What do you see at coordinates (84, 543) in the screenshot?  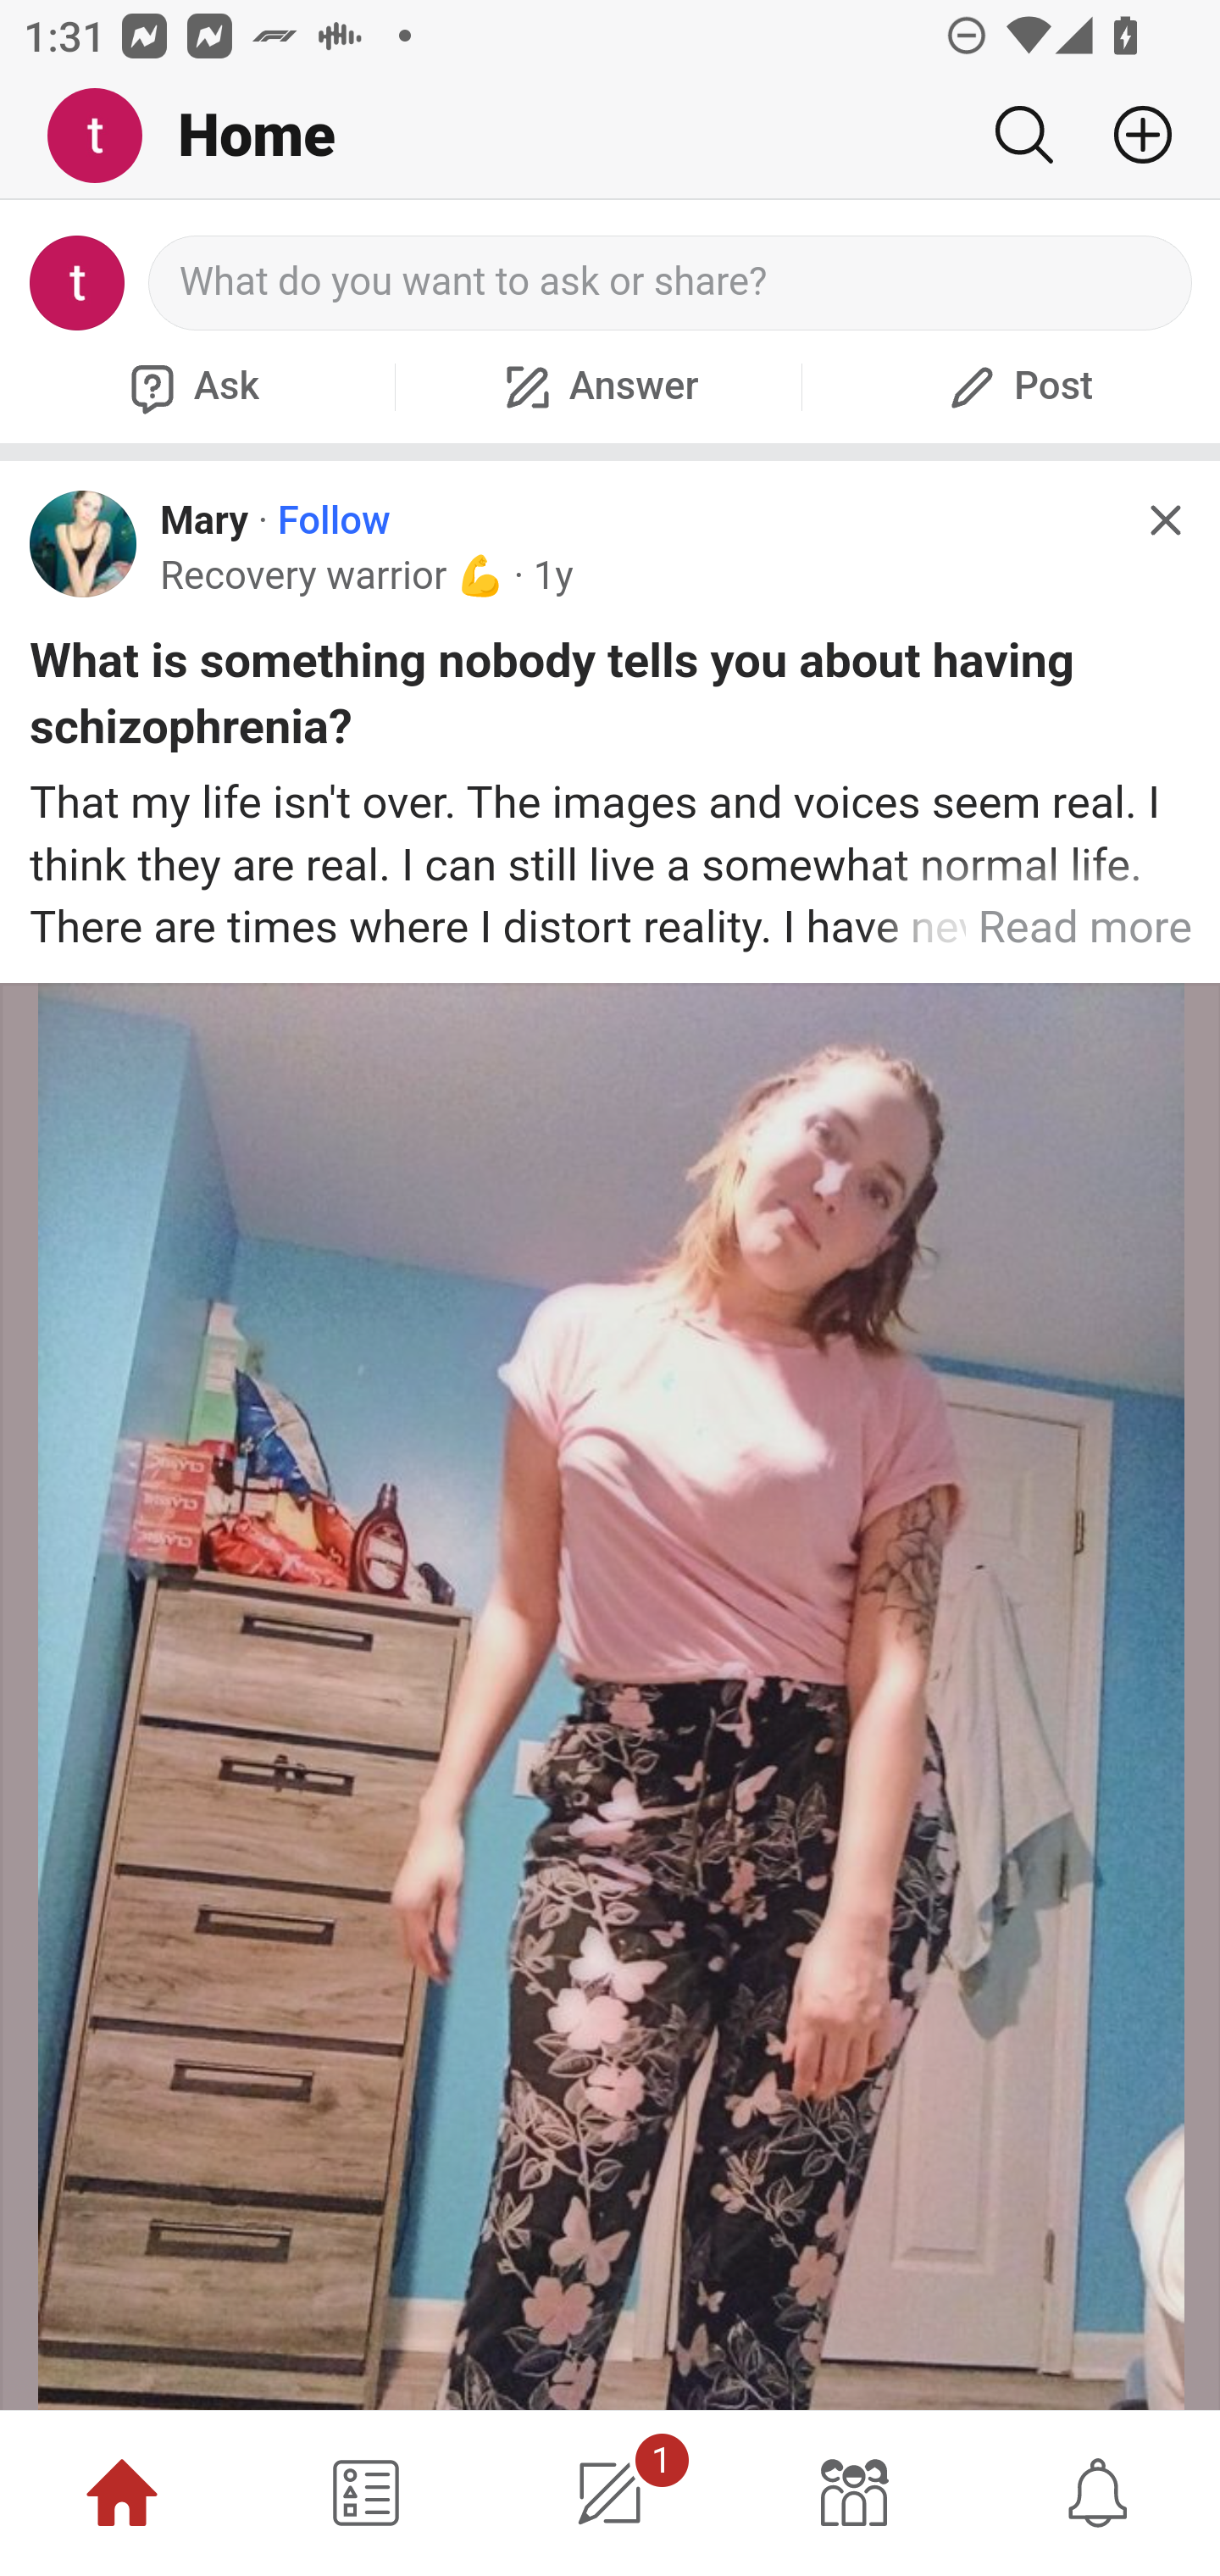 I see `Profile photo for Mary` at bounding box center [84, 543].